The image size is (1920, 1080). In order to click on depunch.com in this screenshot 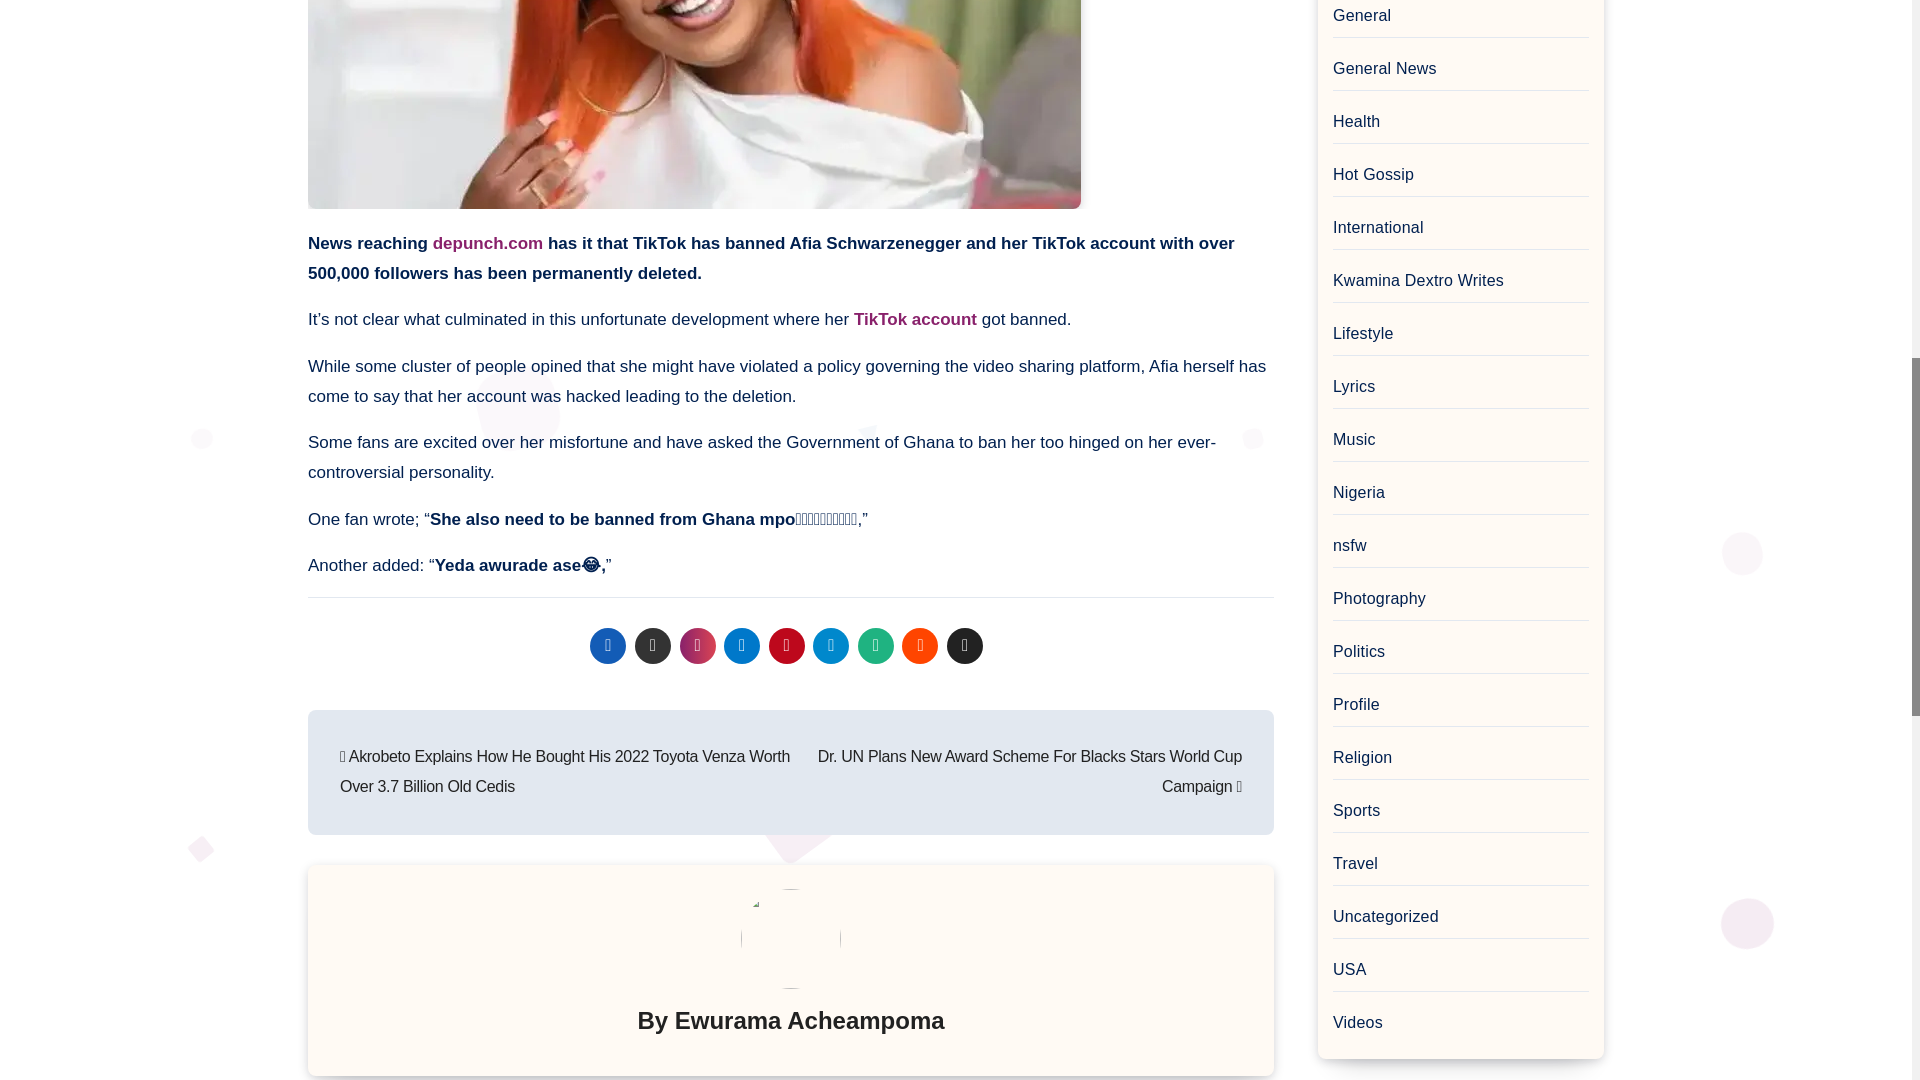, I will do `click(488, 243)`.